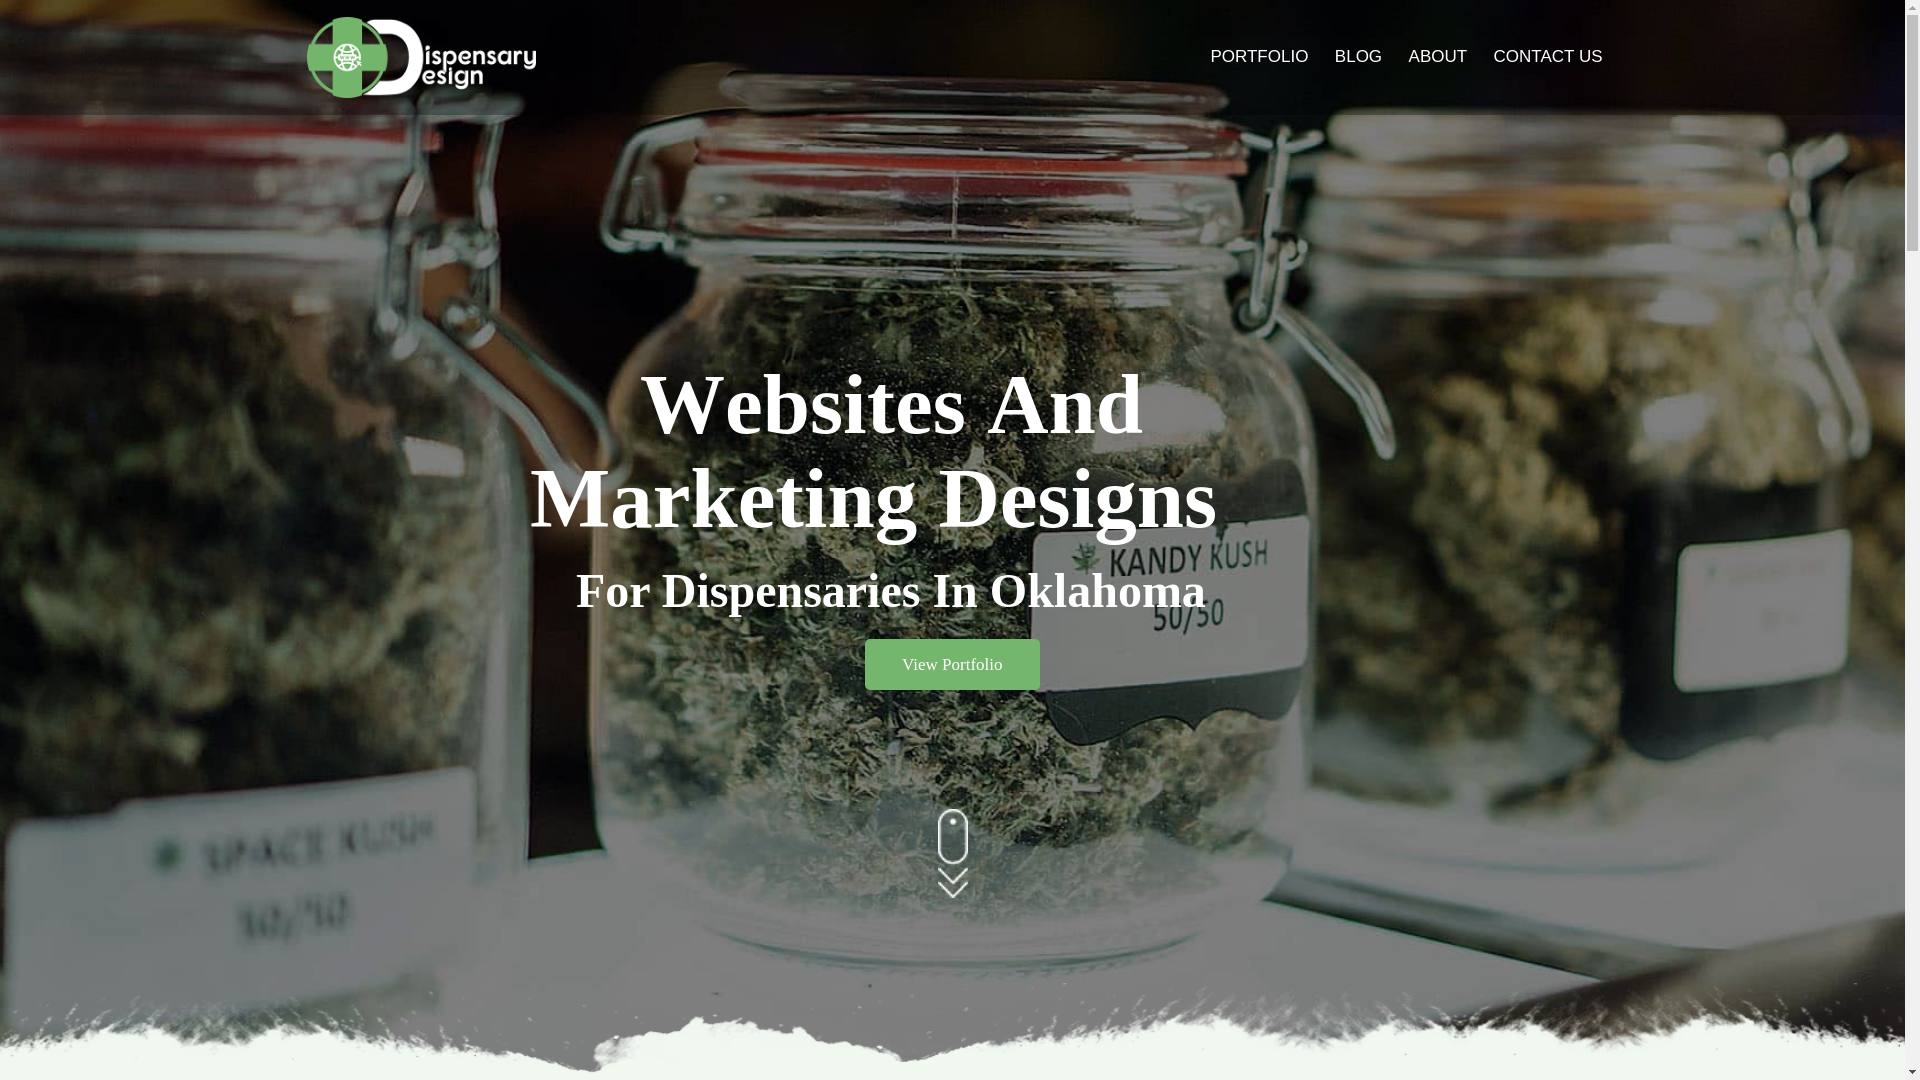  Describe the element at coordinates (1438, 82) in the screenshot. I see `ABOUT` at that location.